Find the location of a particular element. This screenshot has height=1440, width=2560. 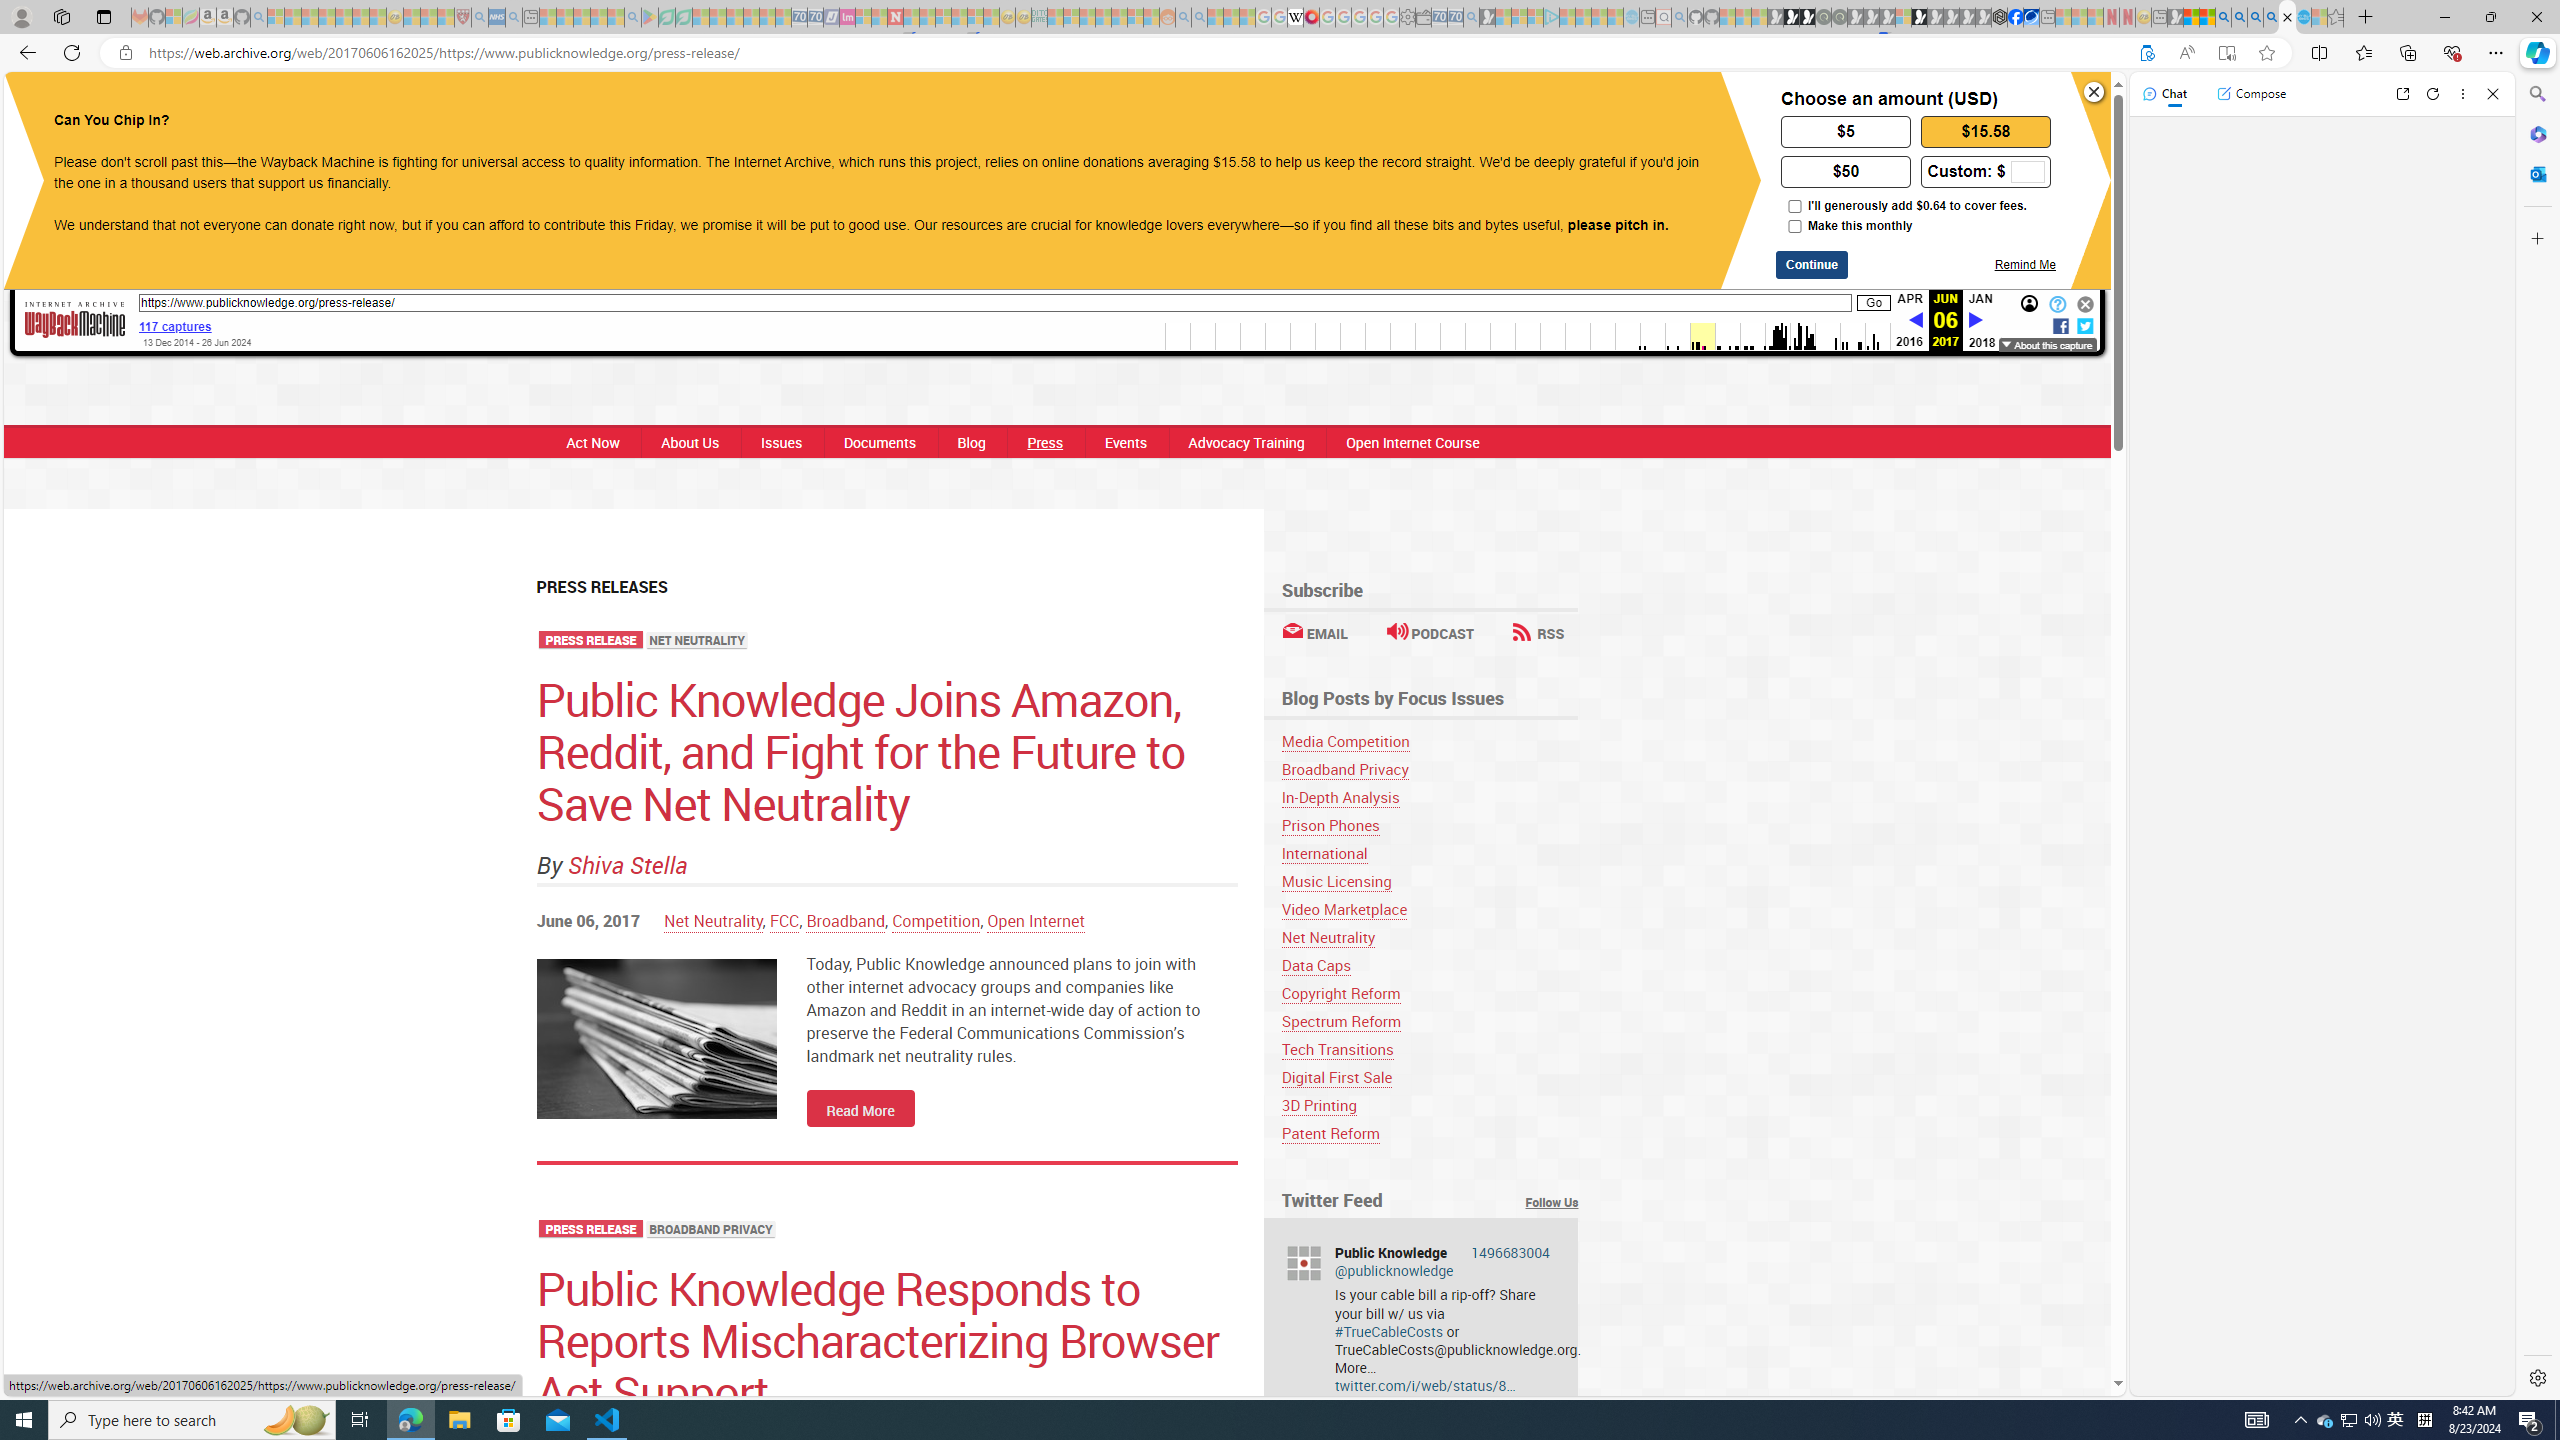

Public Knowledge @publicknowledge is located at coordinates (1442, 1262).